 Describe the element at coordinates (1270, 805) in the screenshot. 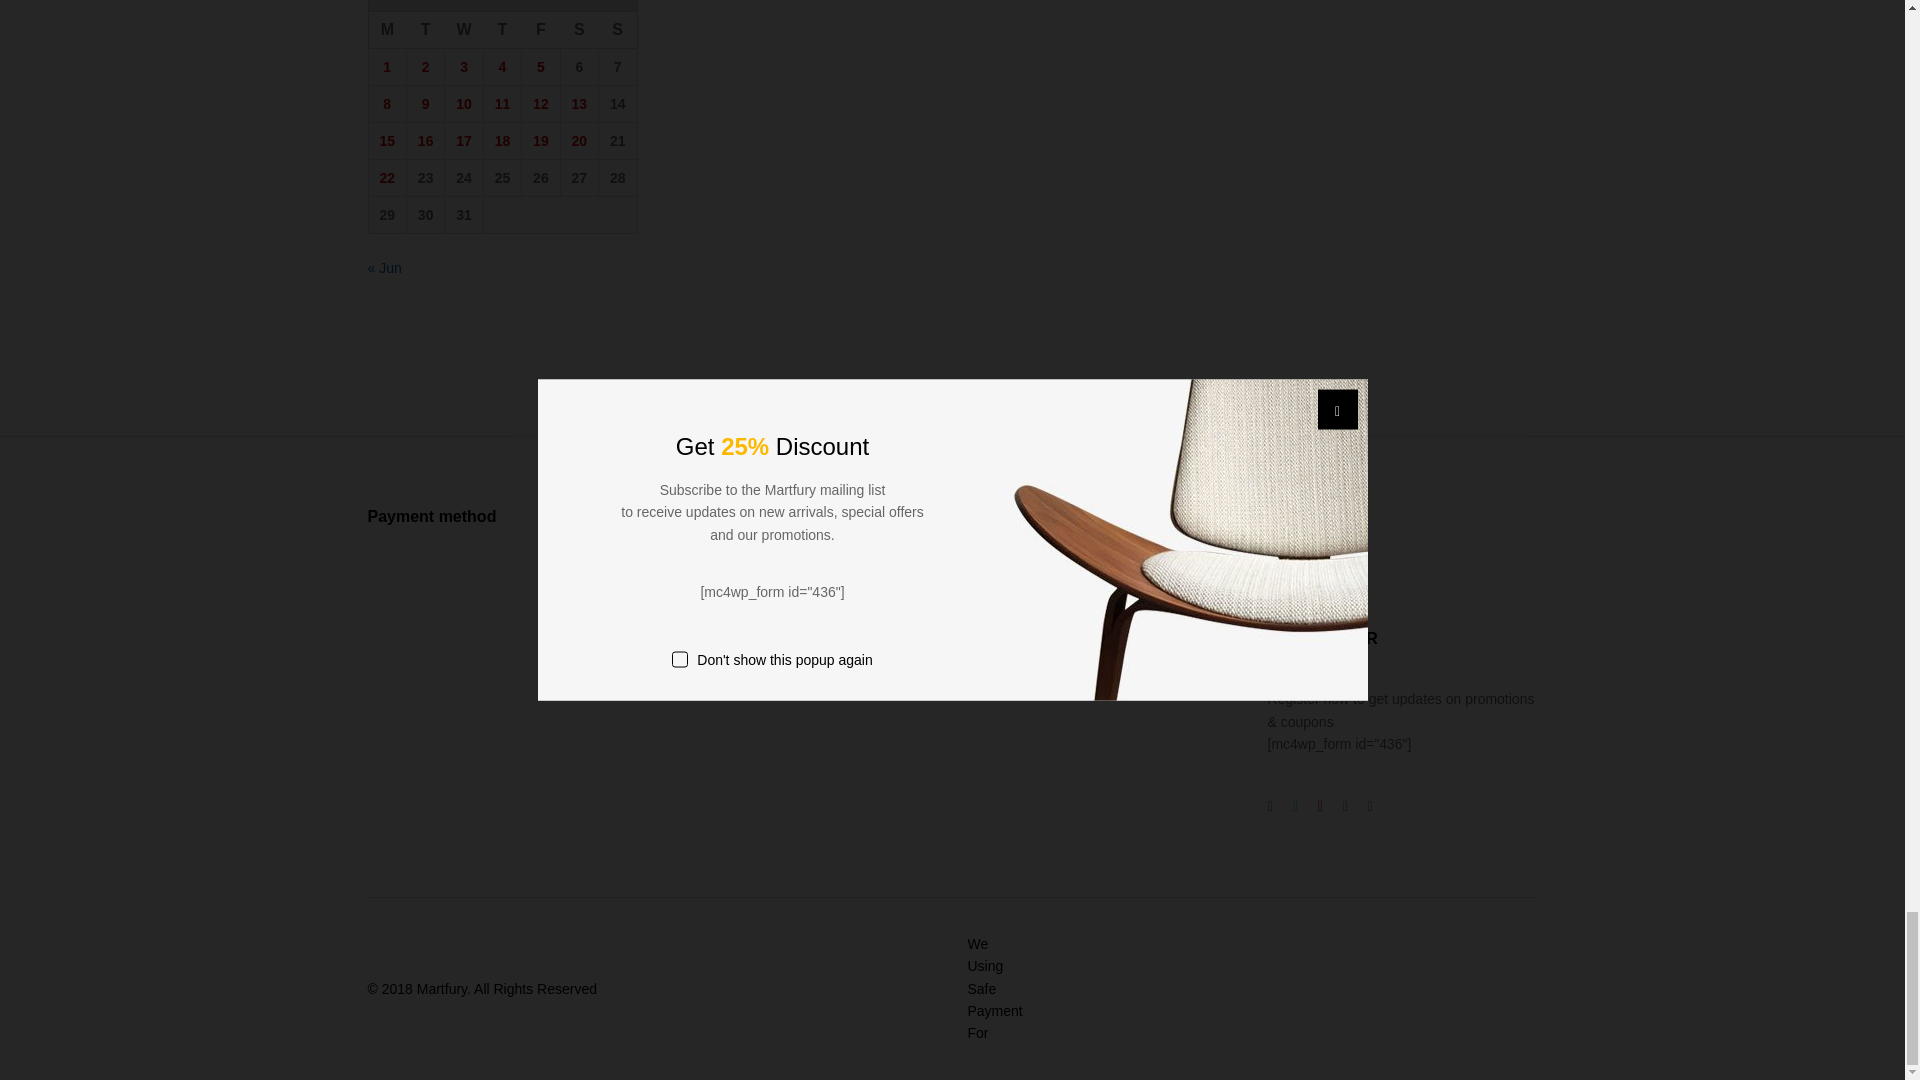

I see `Facebook` at that location.